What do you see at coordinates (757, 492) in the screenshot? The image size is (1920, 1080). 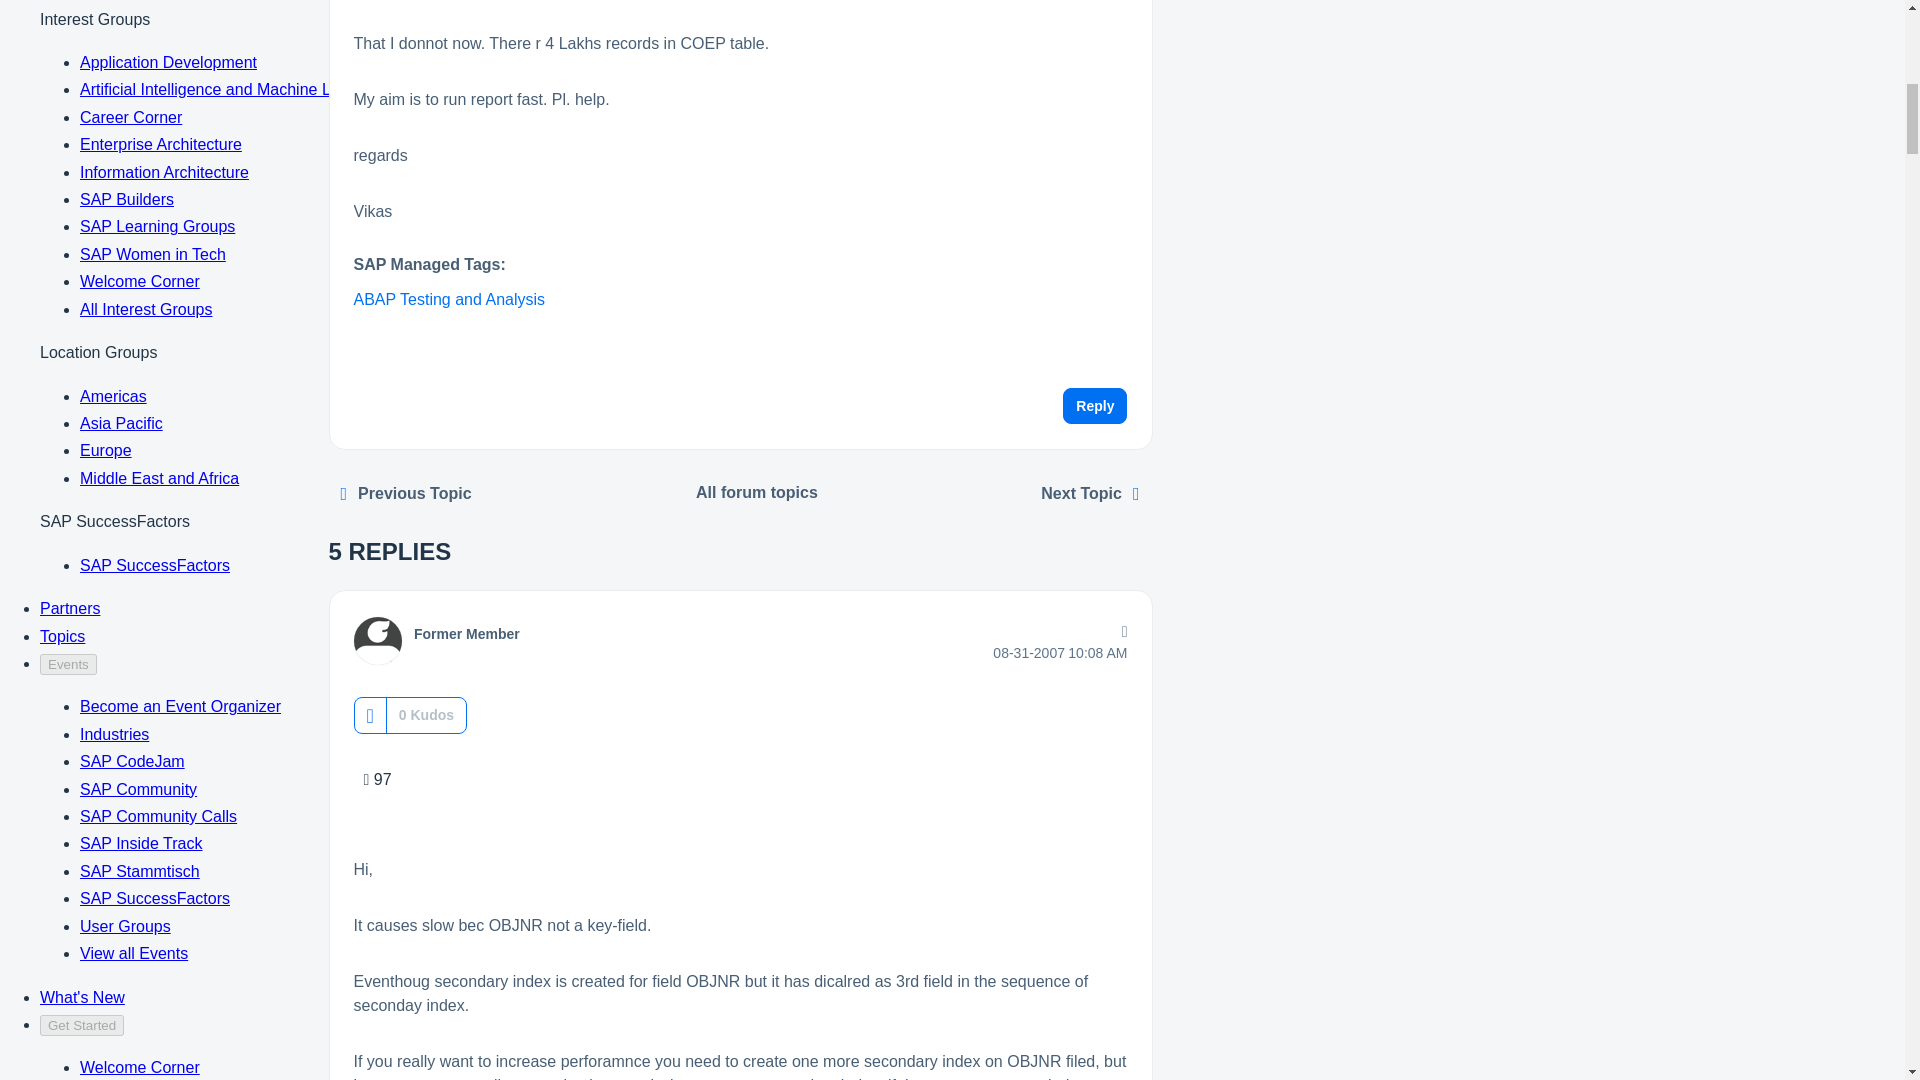 I see `Application Development Discussions` at bounding box center [757, 492].